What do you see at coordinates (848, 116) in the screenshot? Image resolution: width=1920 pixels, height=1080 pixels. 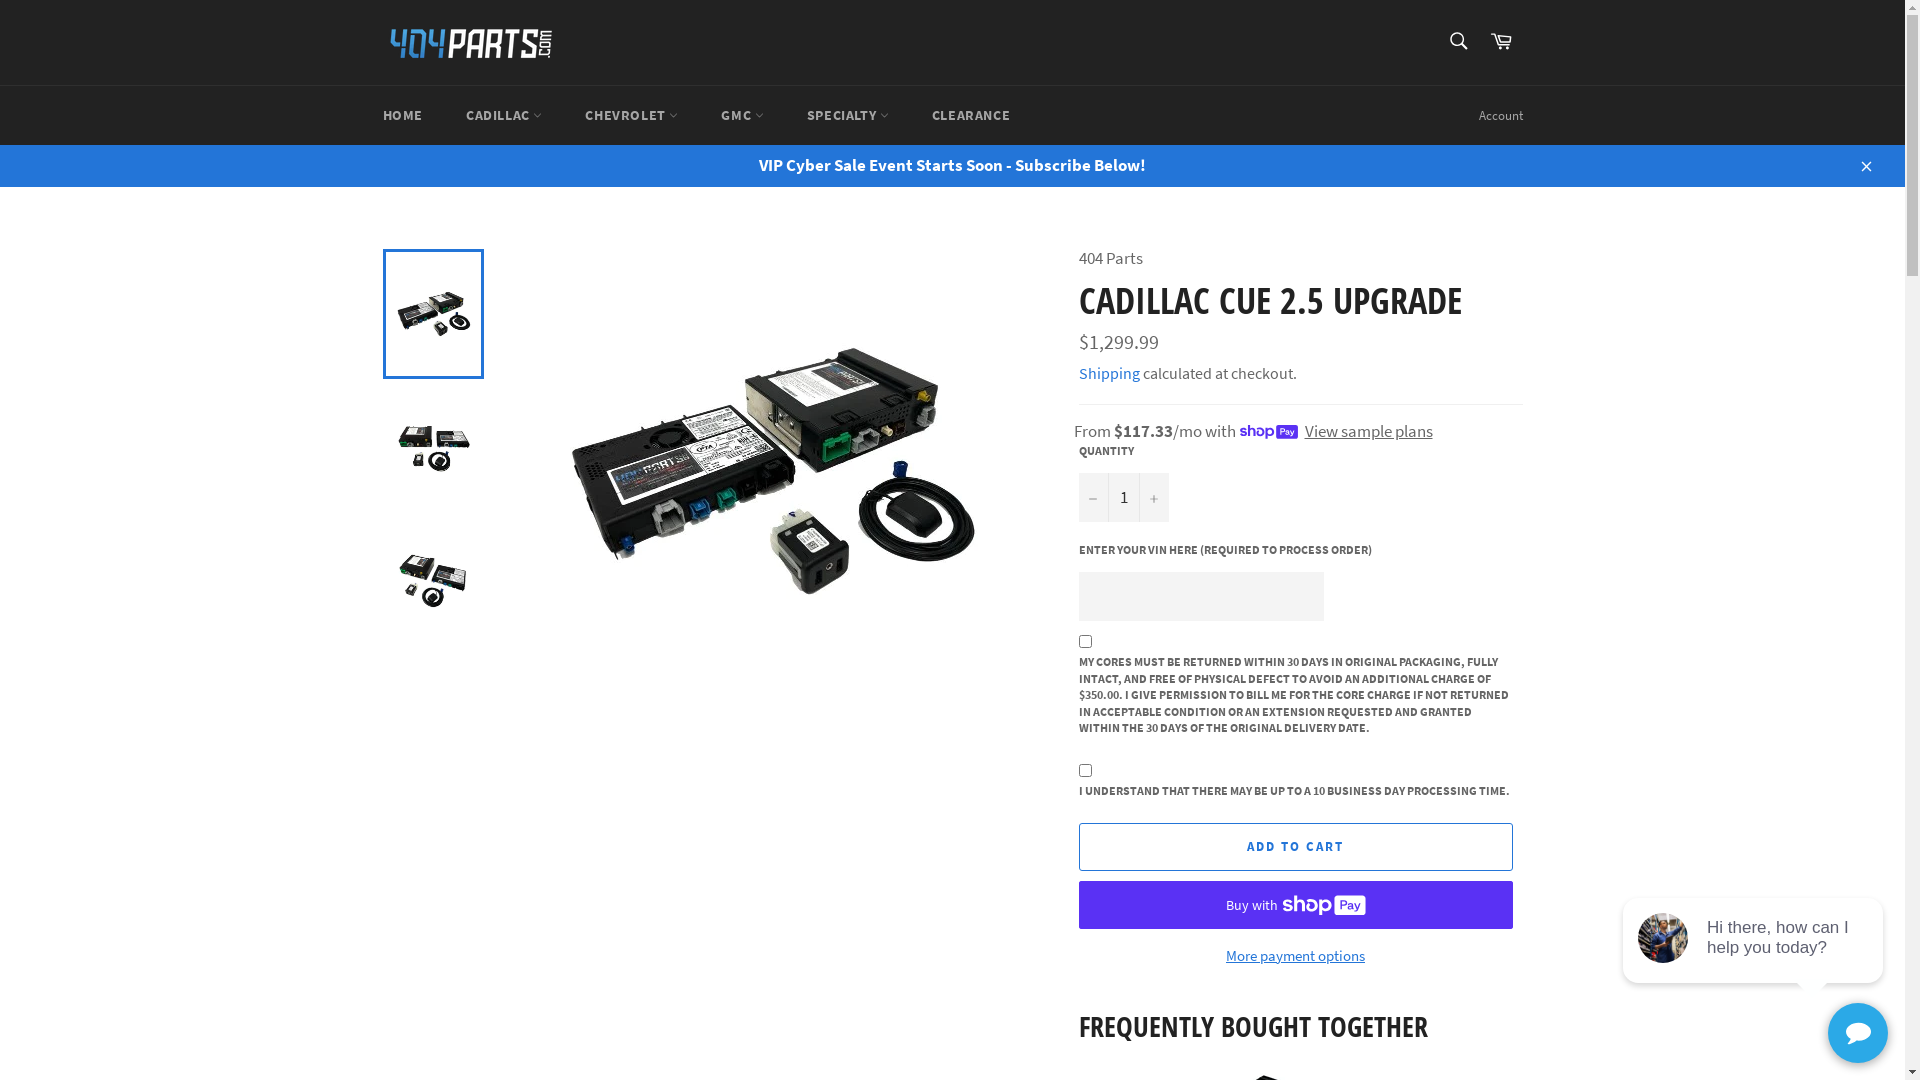 I see `SPECIALTY` at bounding box center [848, 116].